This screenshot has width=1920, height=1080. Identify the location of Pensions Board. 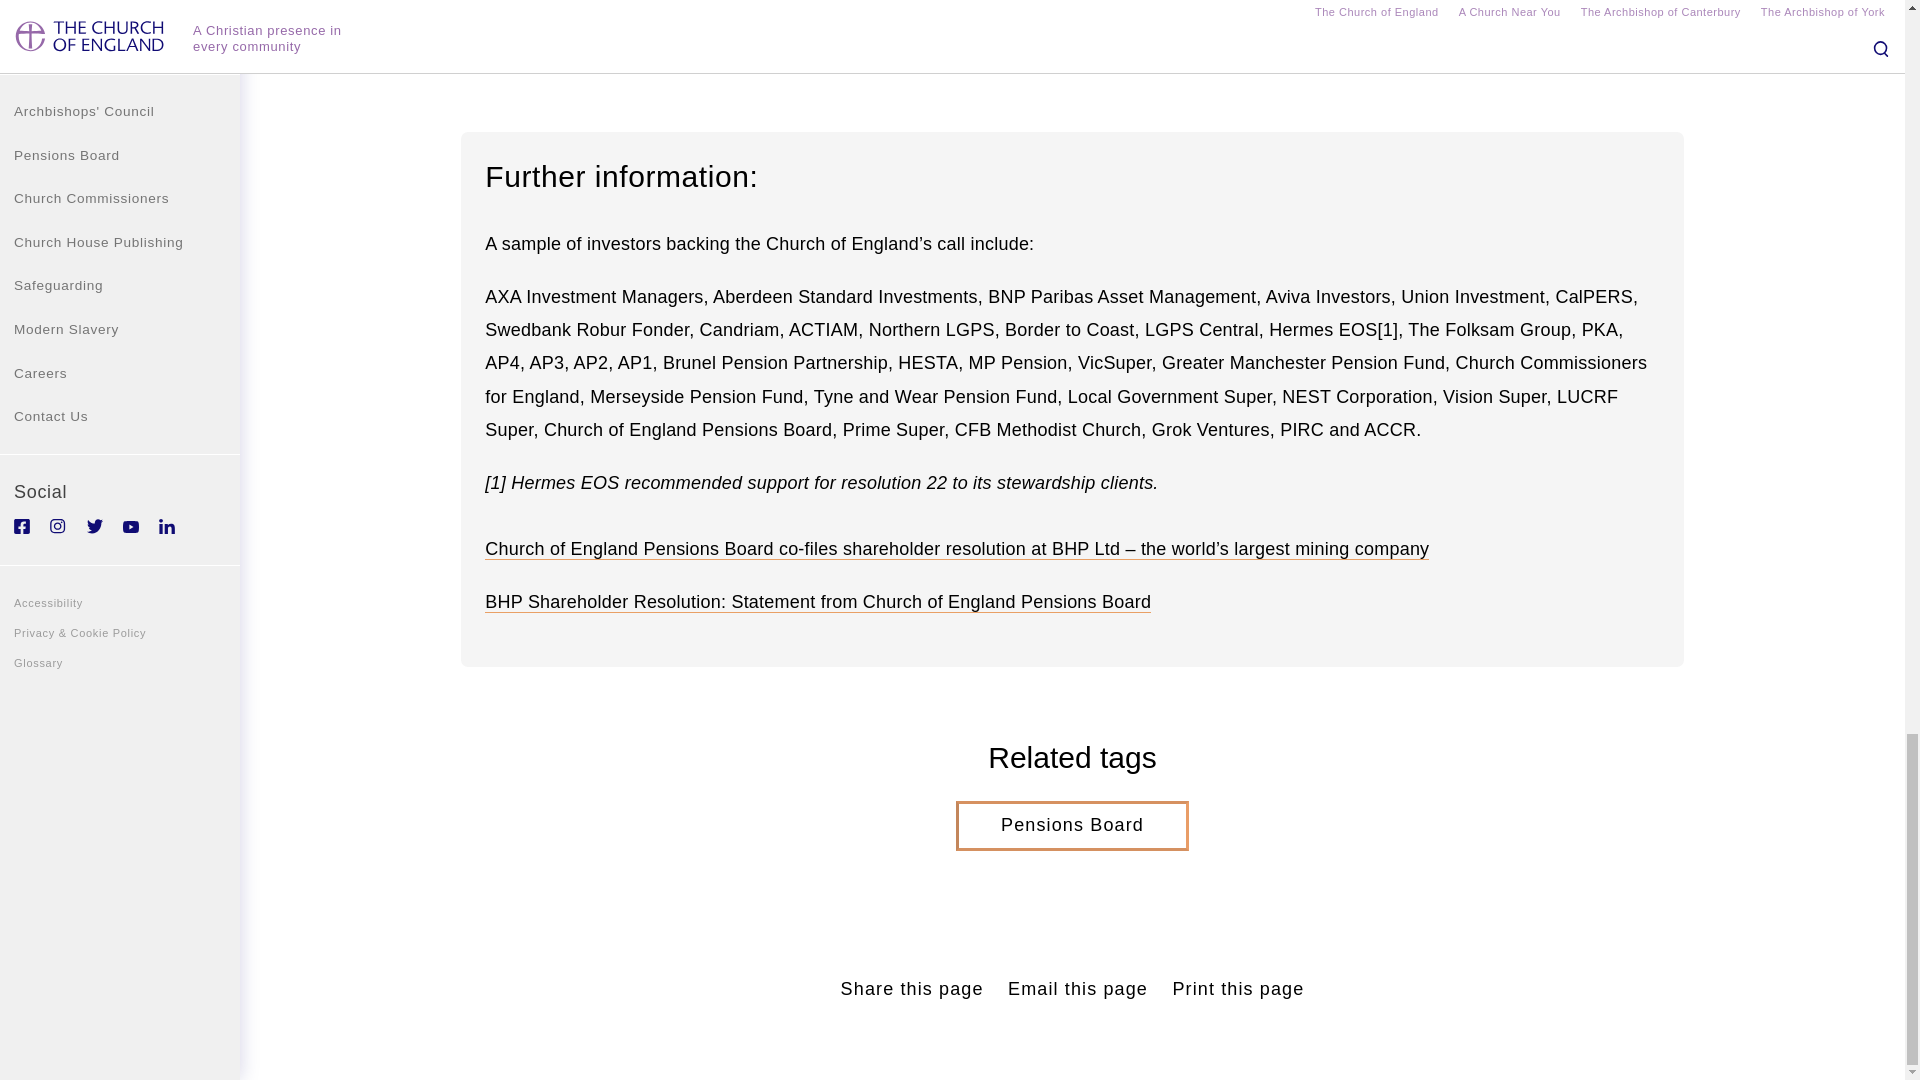
(1072, 826).